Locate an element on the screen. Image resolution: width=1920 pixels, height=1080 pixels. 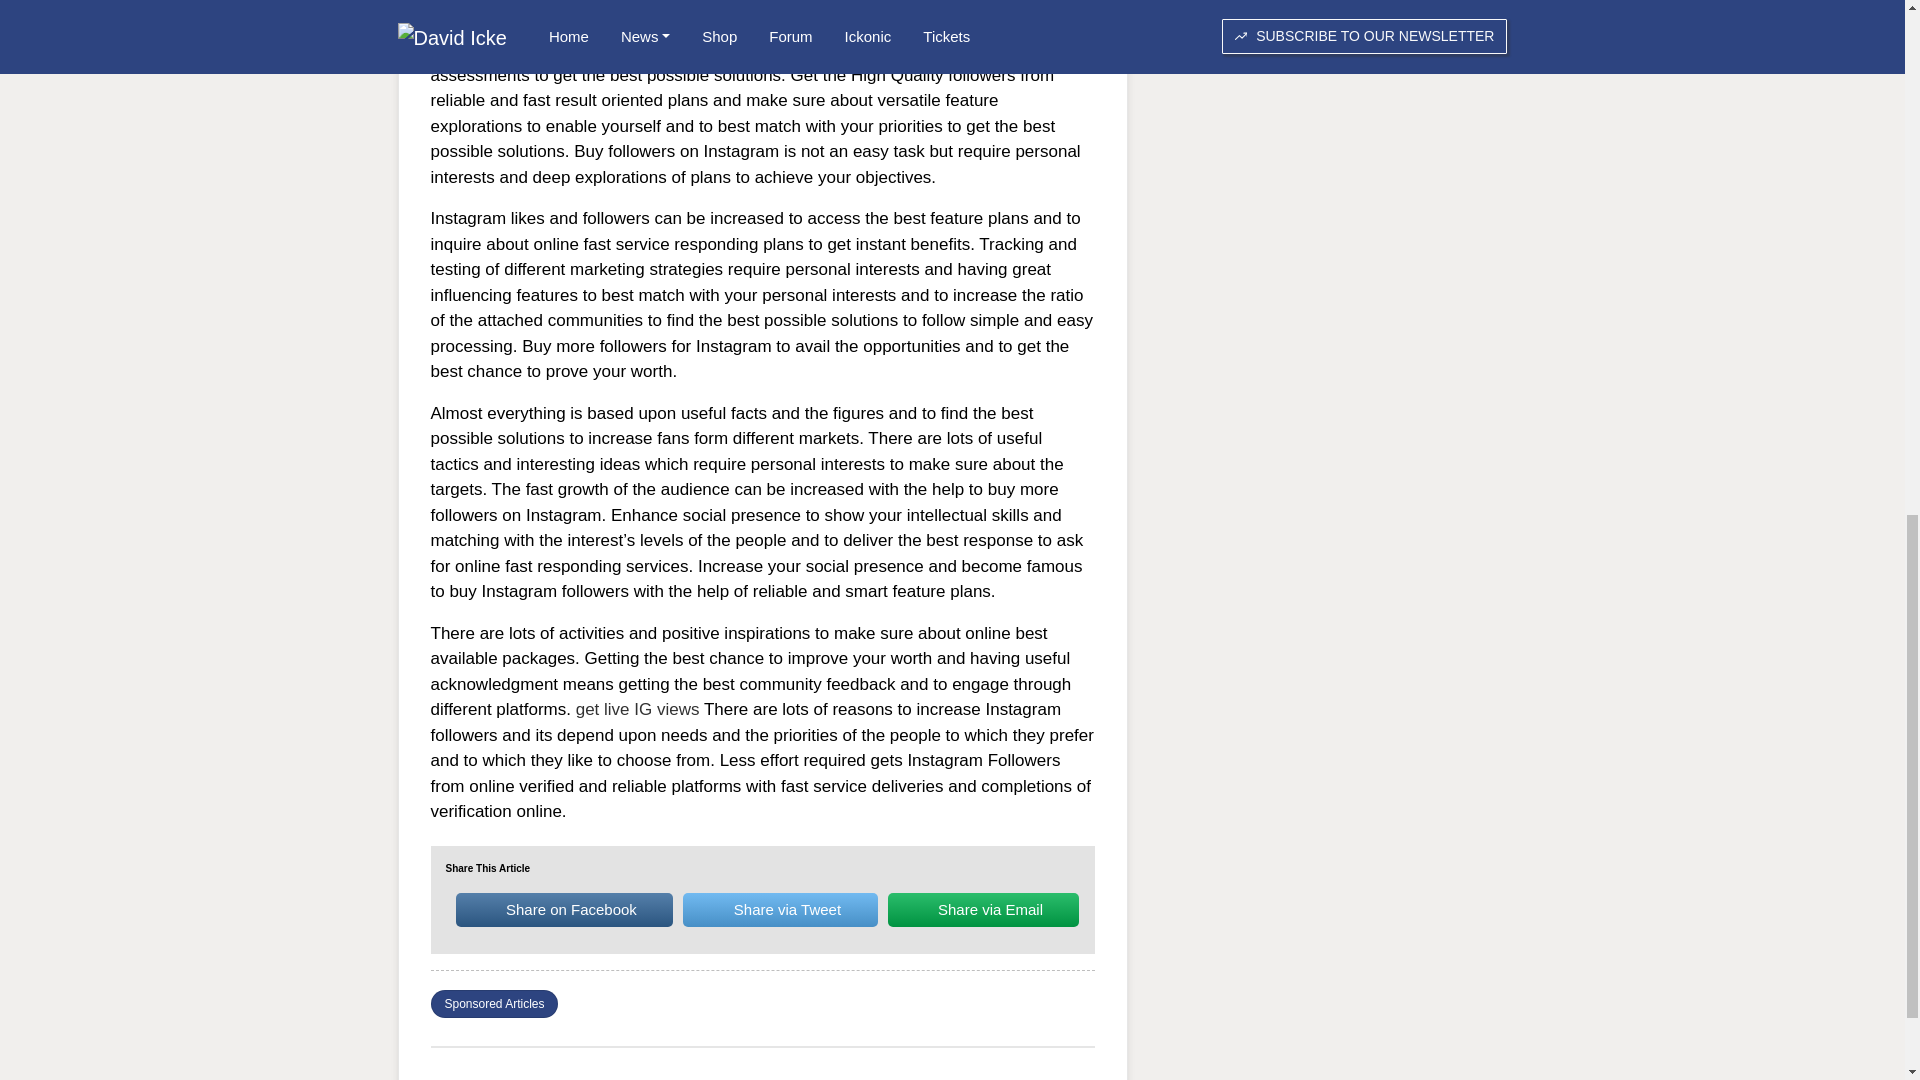
get live IG views is located at coordinates (638, 709).